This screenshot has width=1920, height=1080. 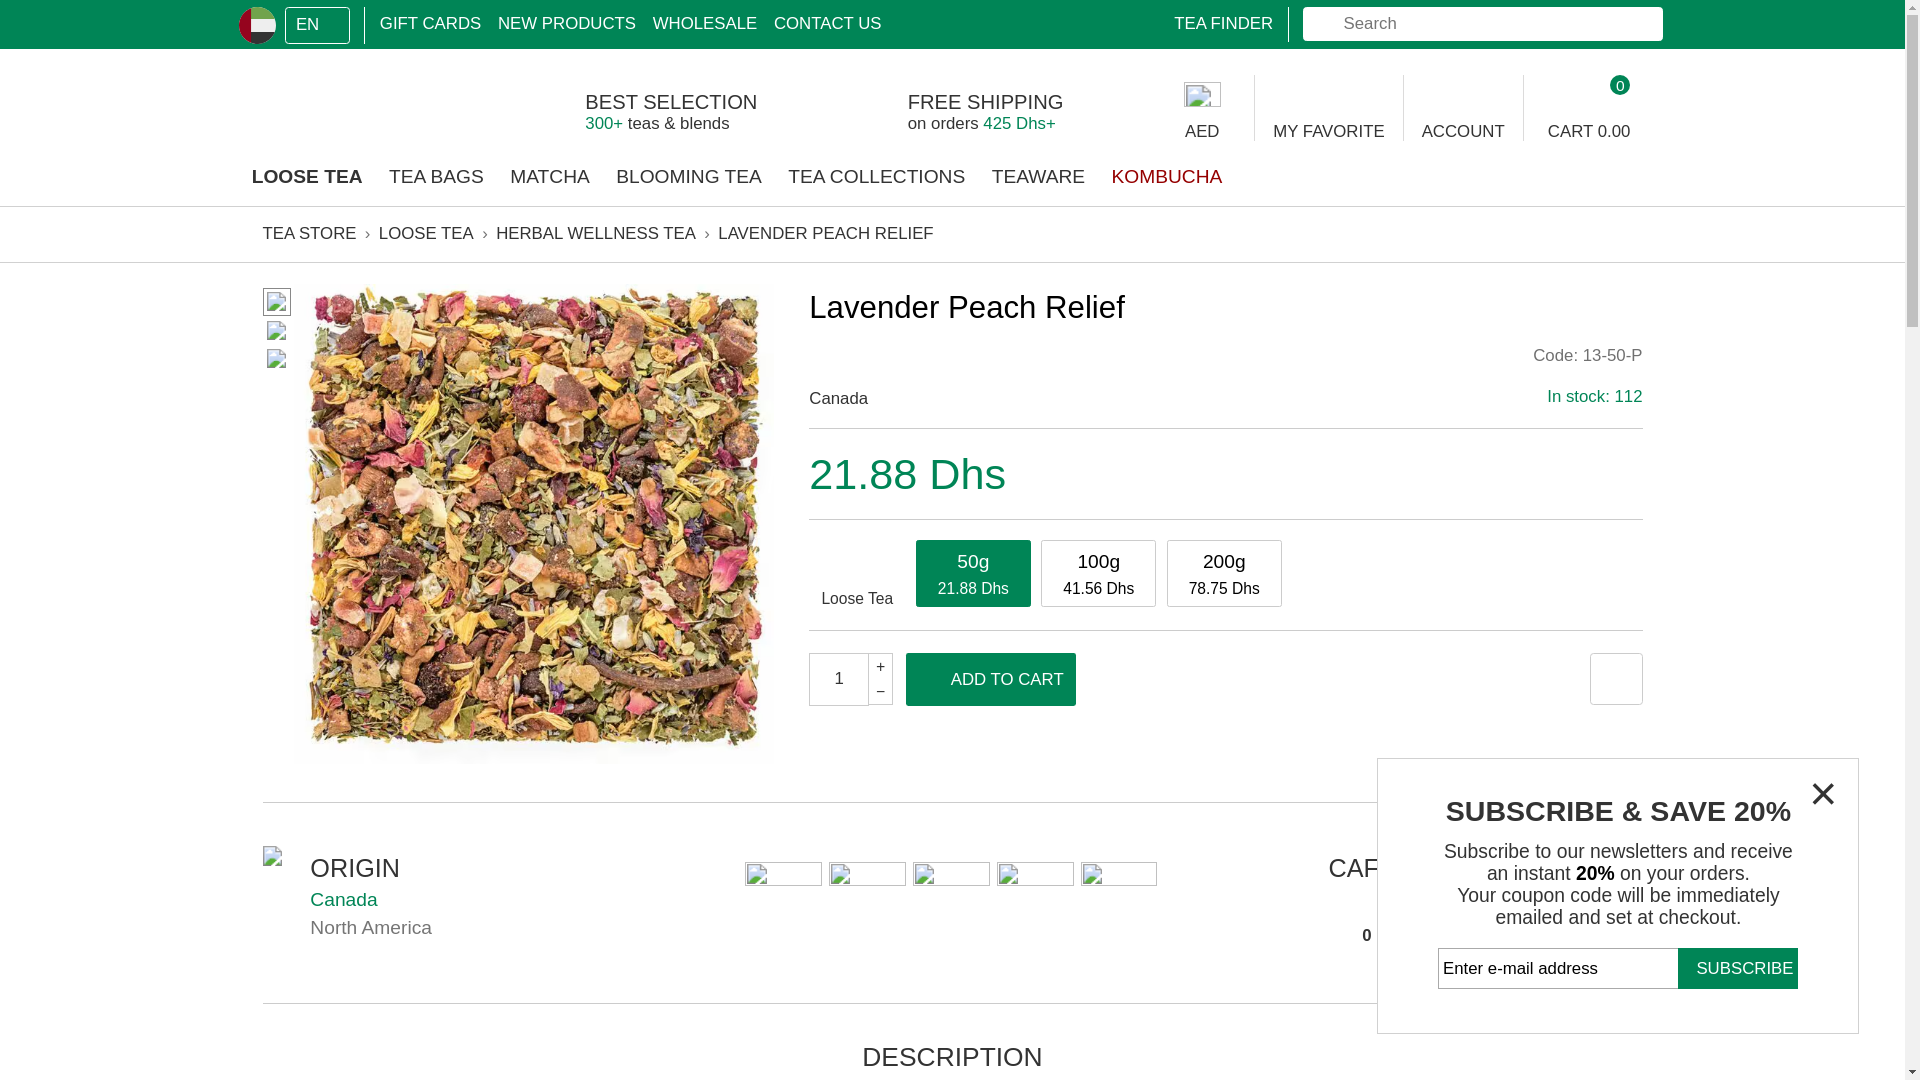 What do you see at coordinates (472, 20) in the screenshot?
I see `NEW PRODUCTS` at bounding box center [472, 20].